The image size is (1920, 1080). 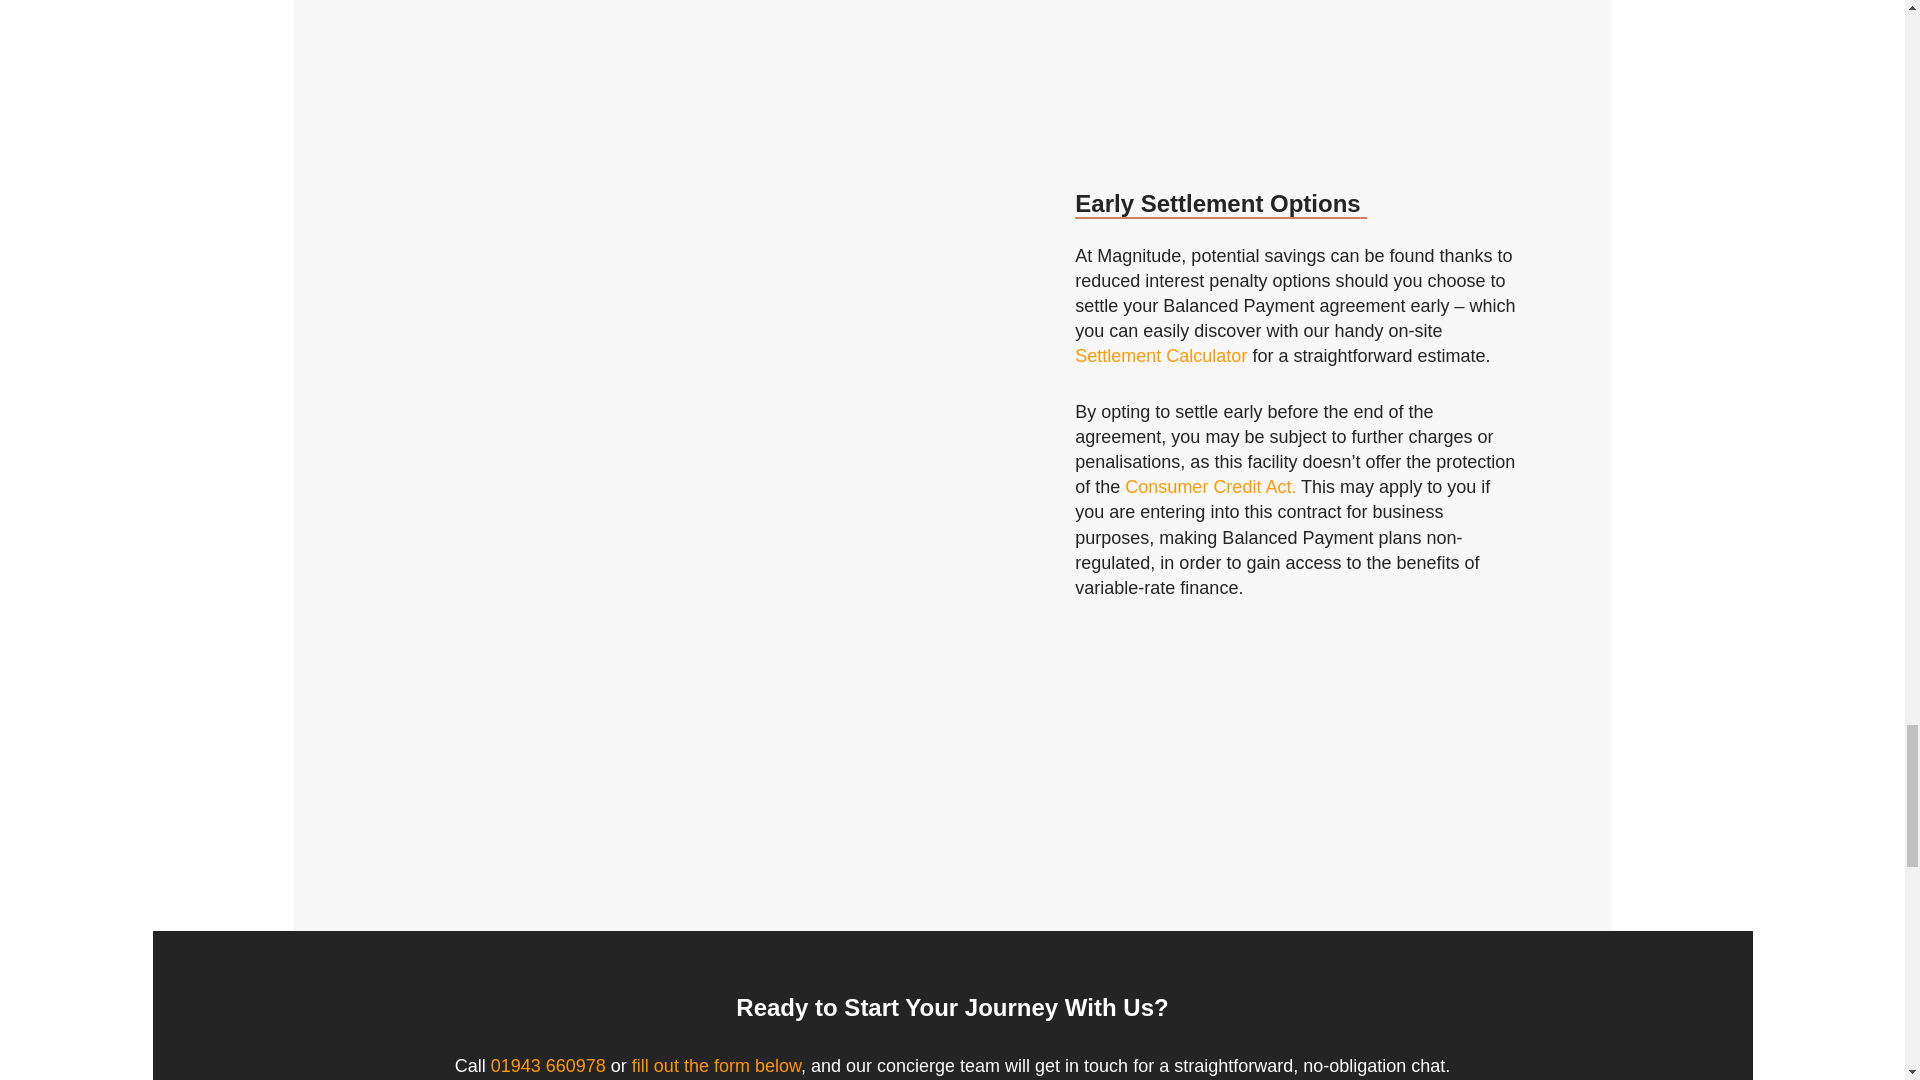 I want to click on Settlement Calculator, so click(x=1160, y=356).